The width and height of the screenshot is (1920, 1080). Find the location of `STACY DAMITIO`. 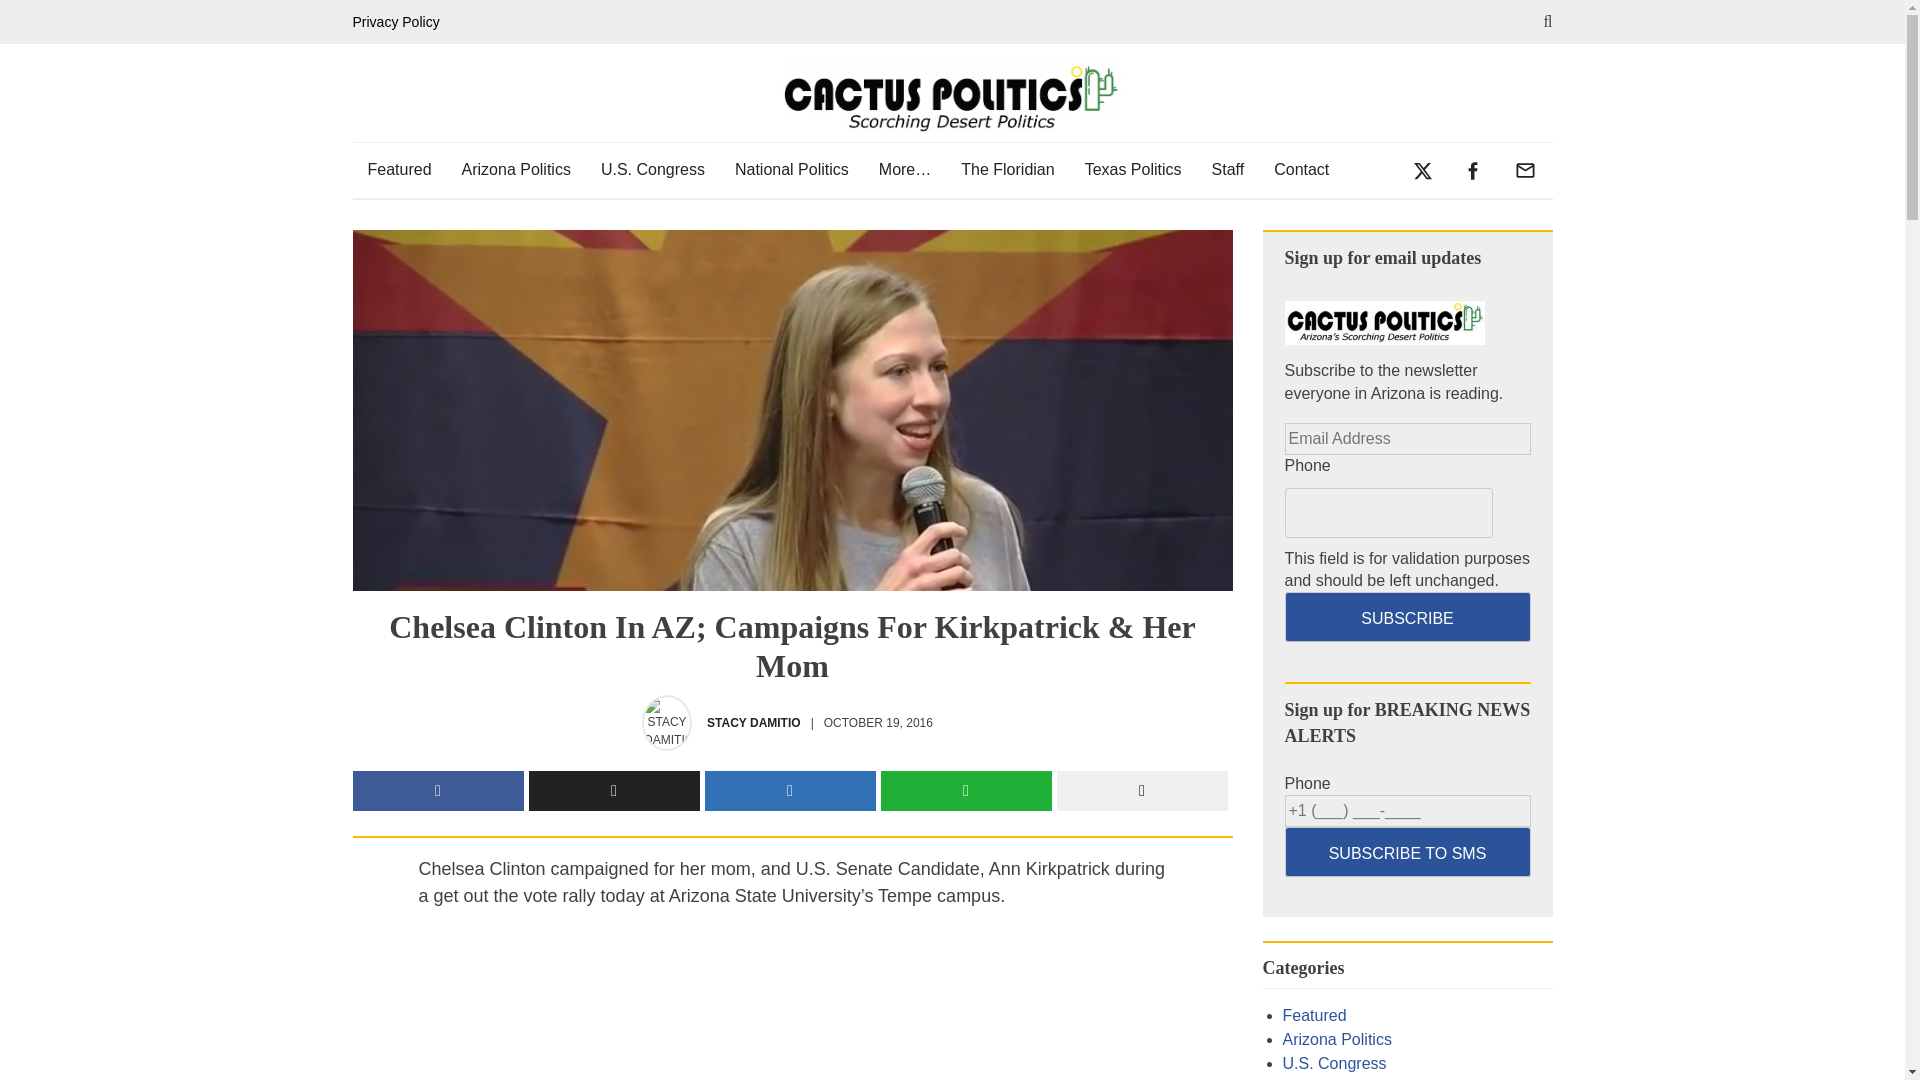

STACY DAMITIO is located at coordinates (753, 722).